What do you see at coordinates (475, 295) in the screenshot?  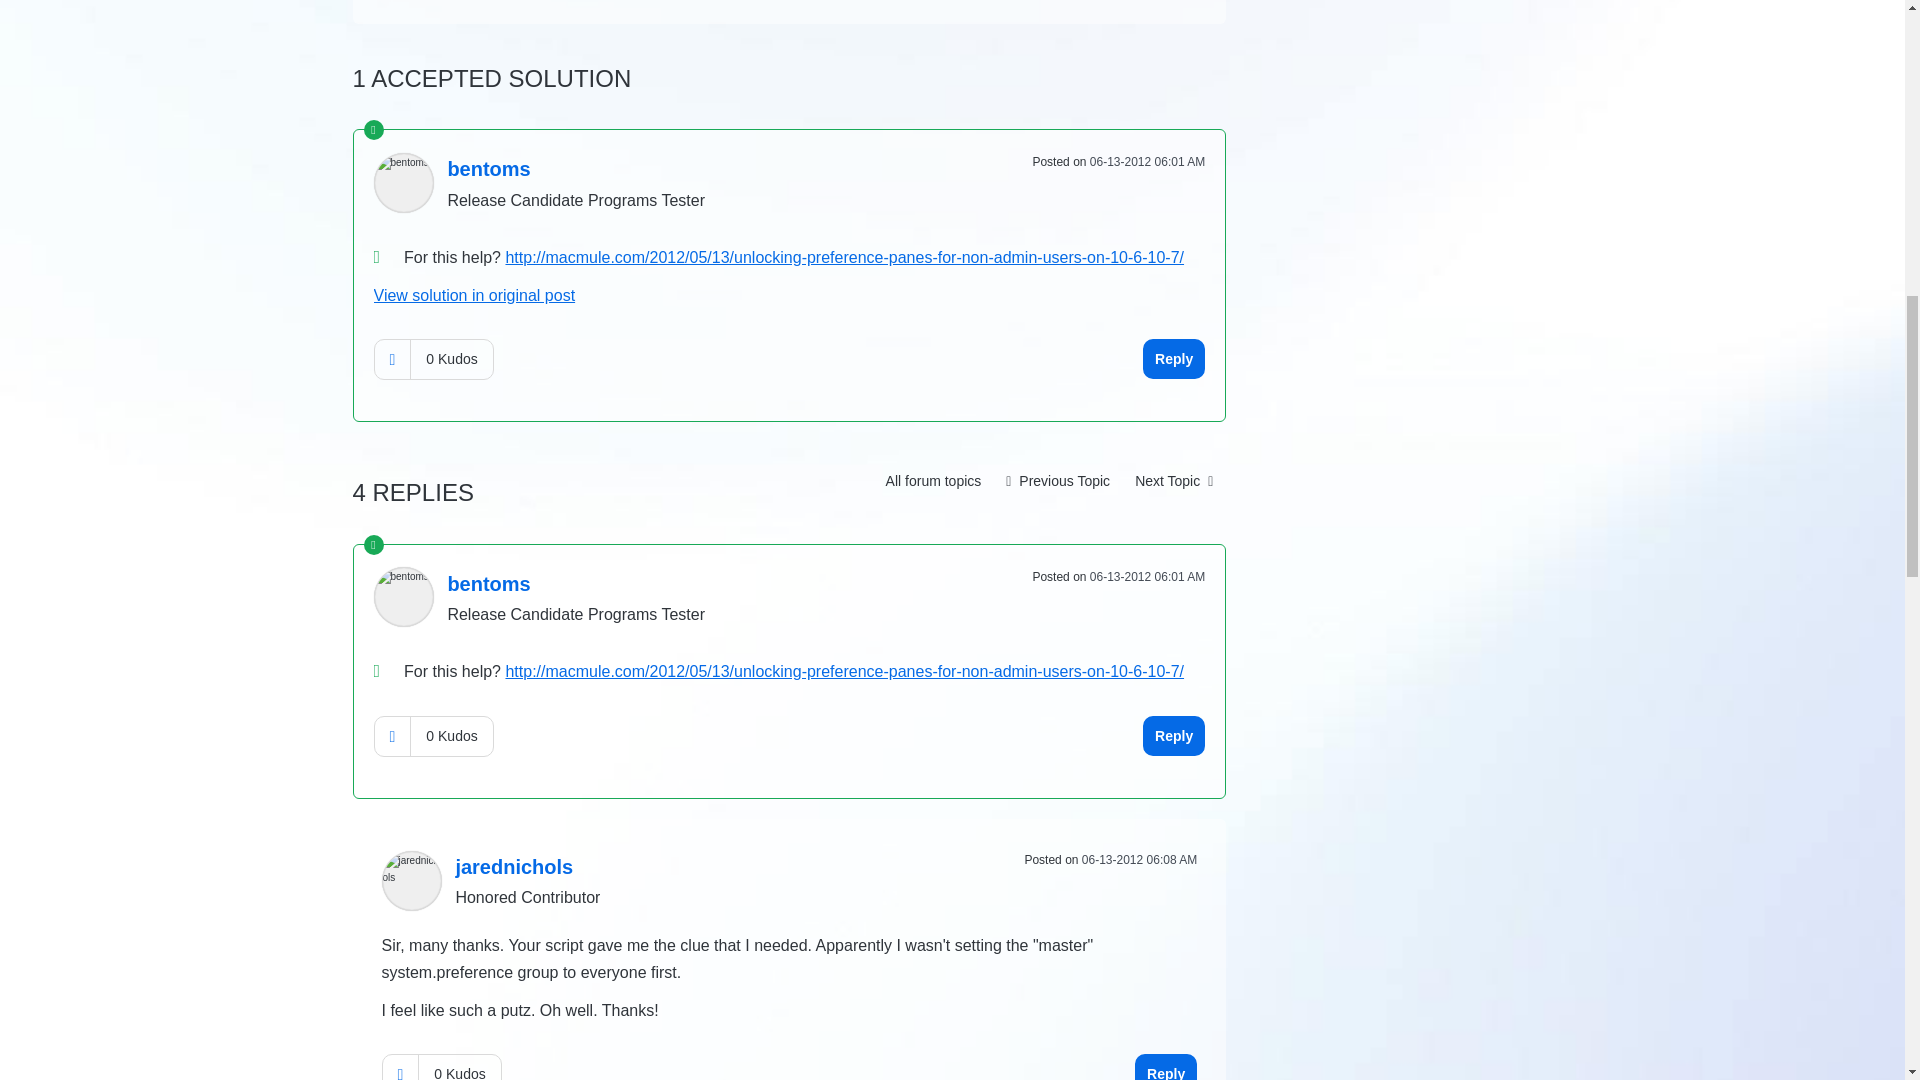 I see `View solution in original post` at bounding box center [475, 295].